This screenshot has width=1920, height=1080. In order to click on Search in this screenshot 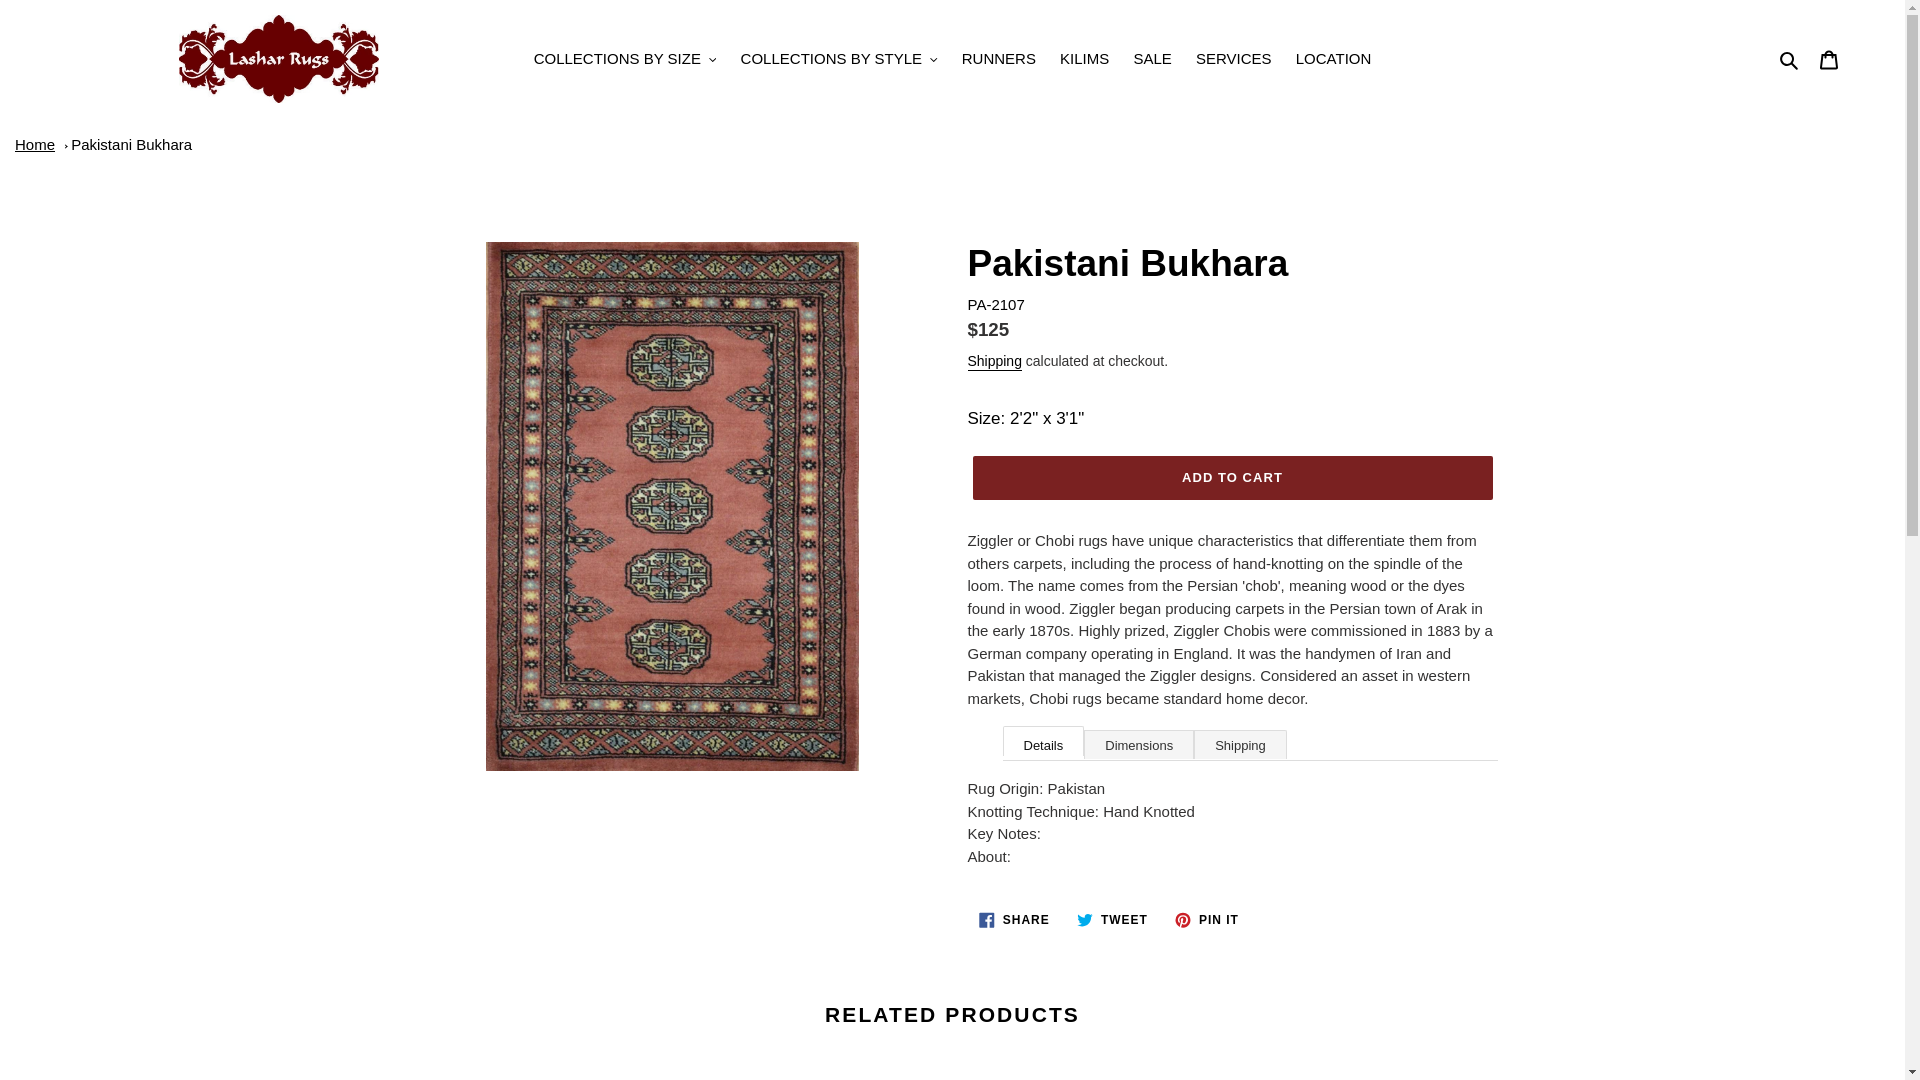, I will do `click(1790, 60)`.